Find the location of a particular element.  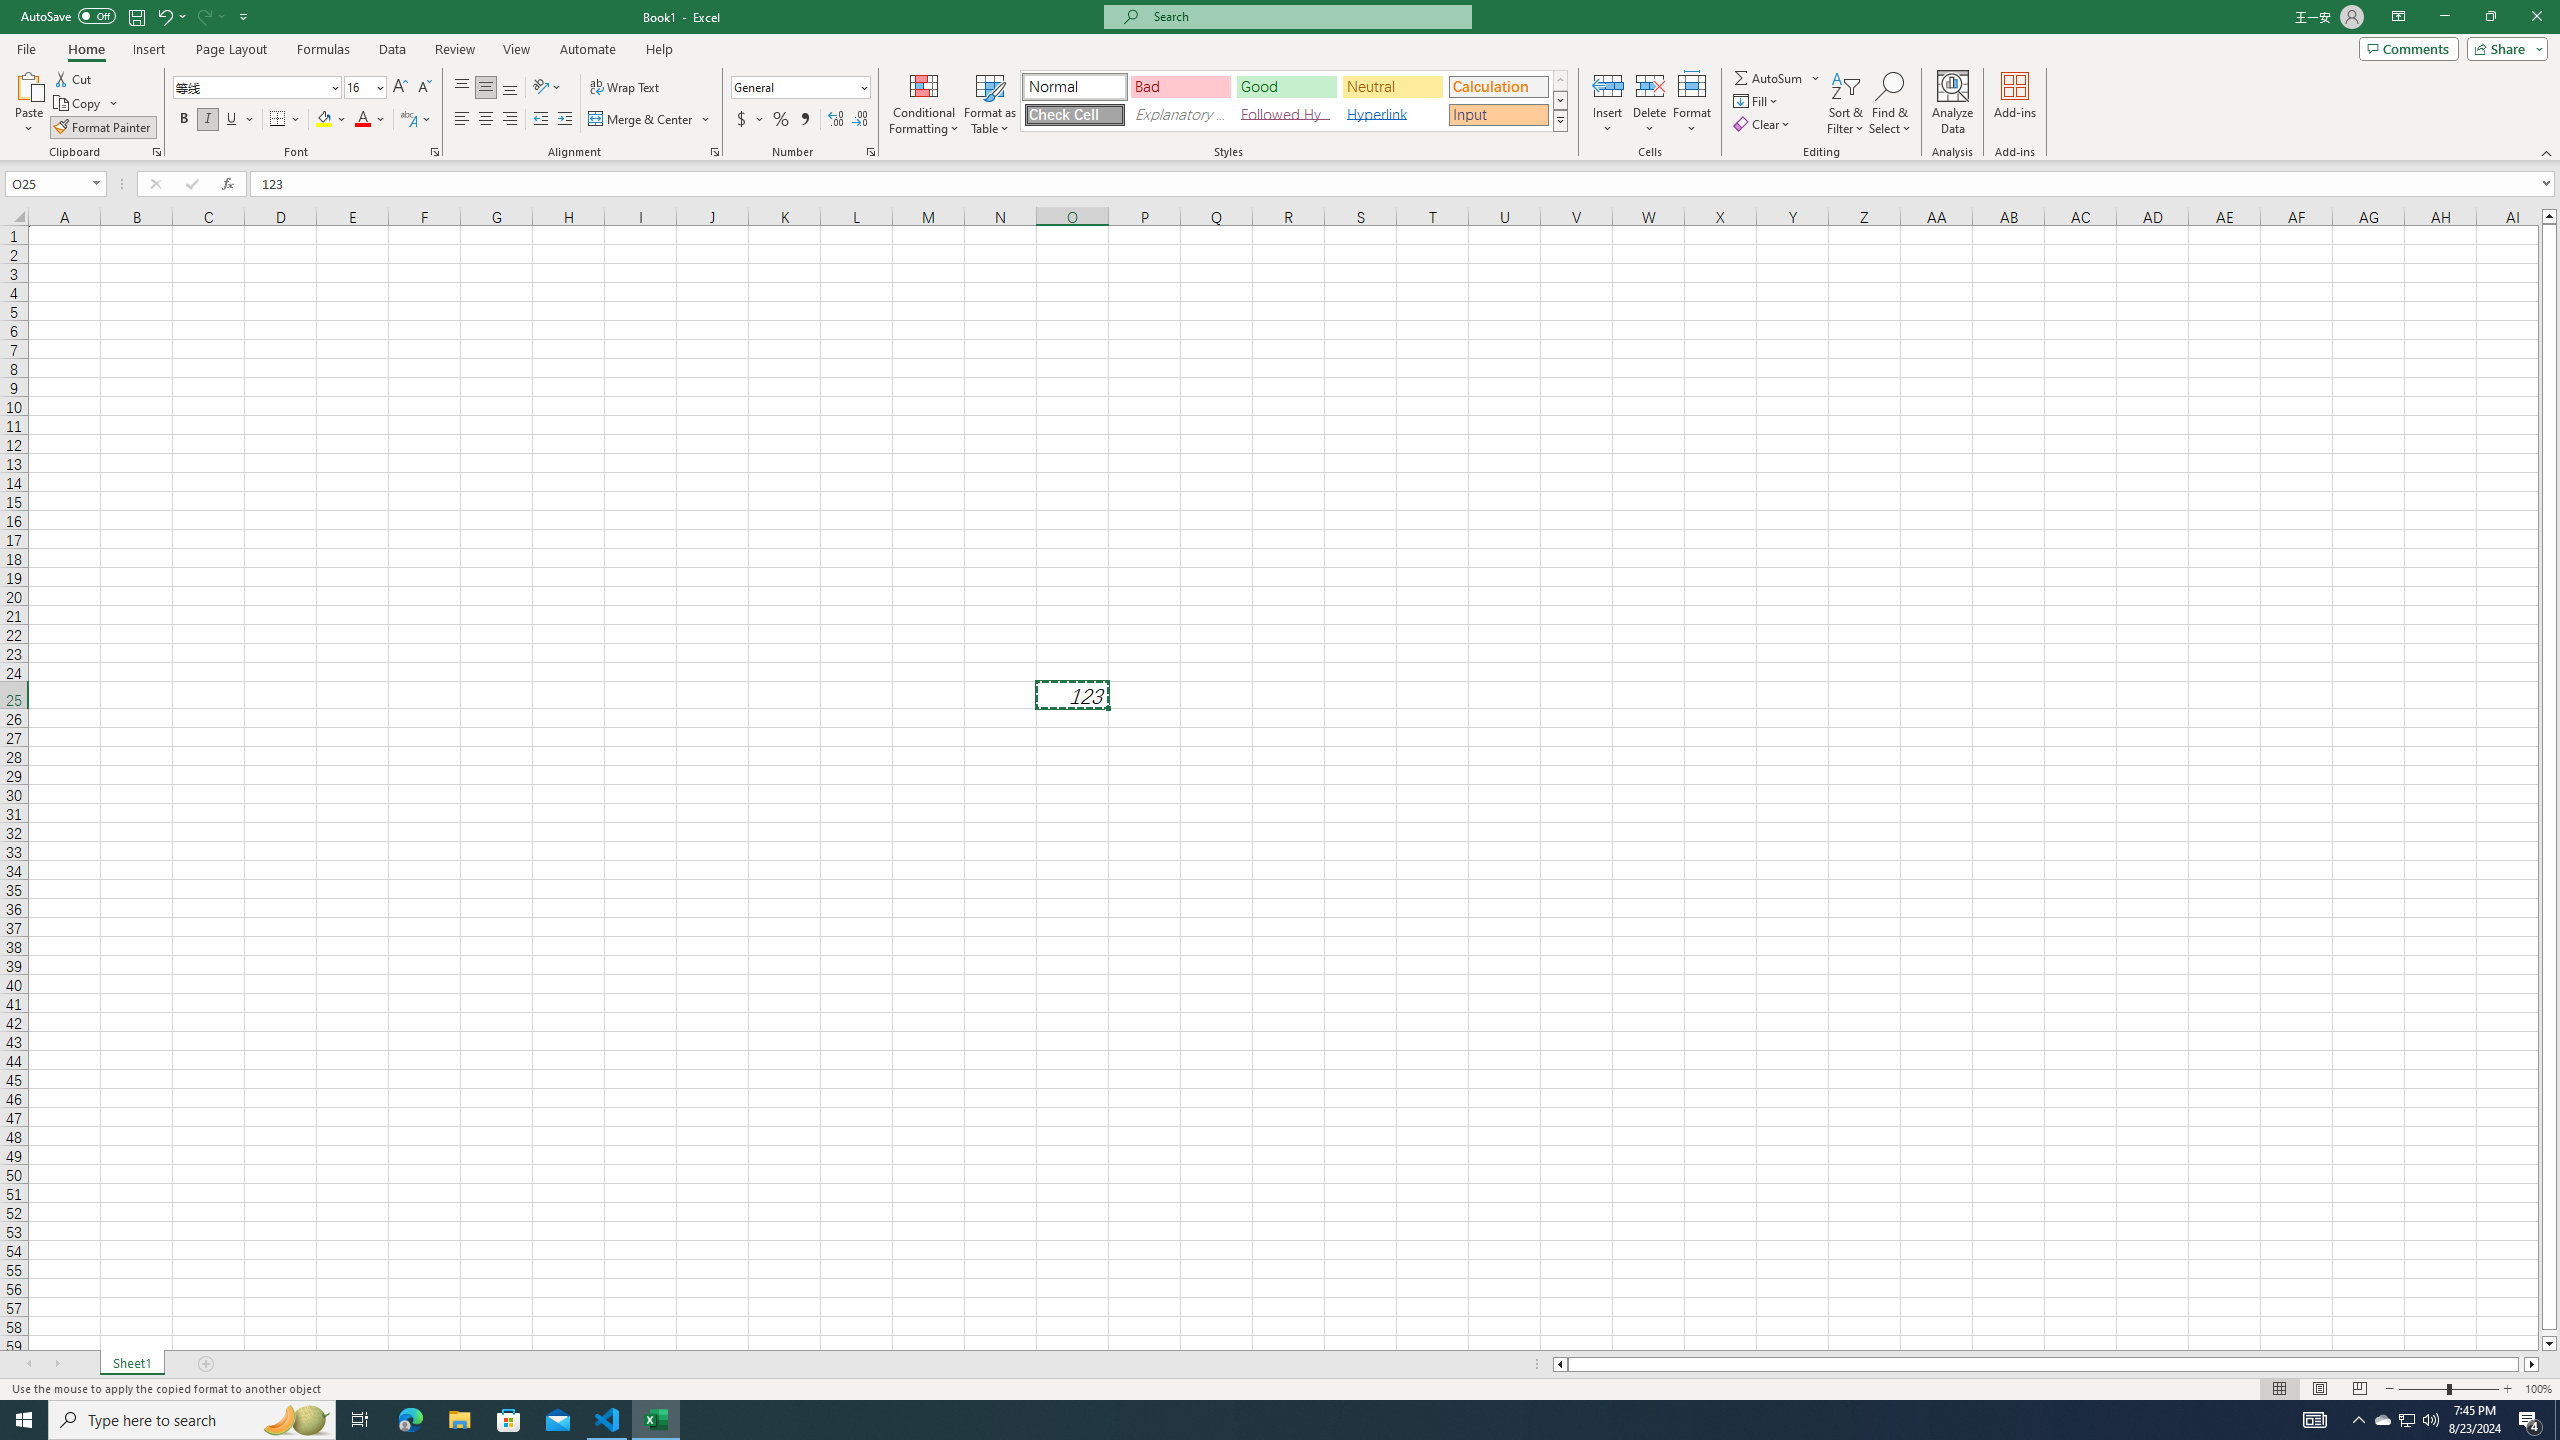

Column left is located at coordinates (1558, 1364).